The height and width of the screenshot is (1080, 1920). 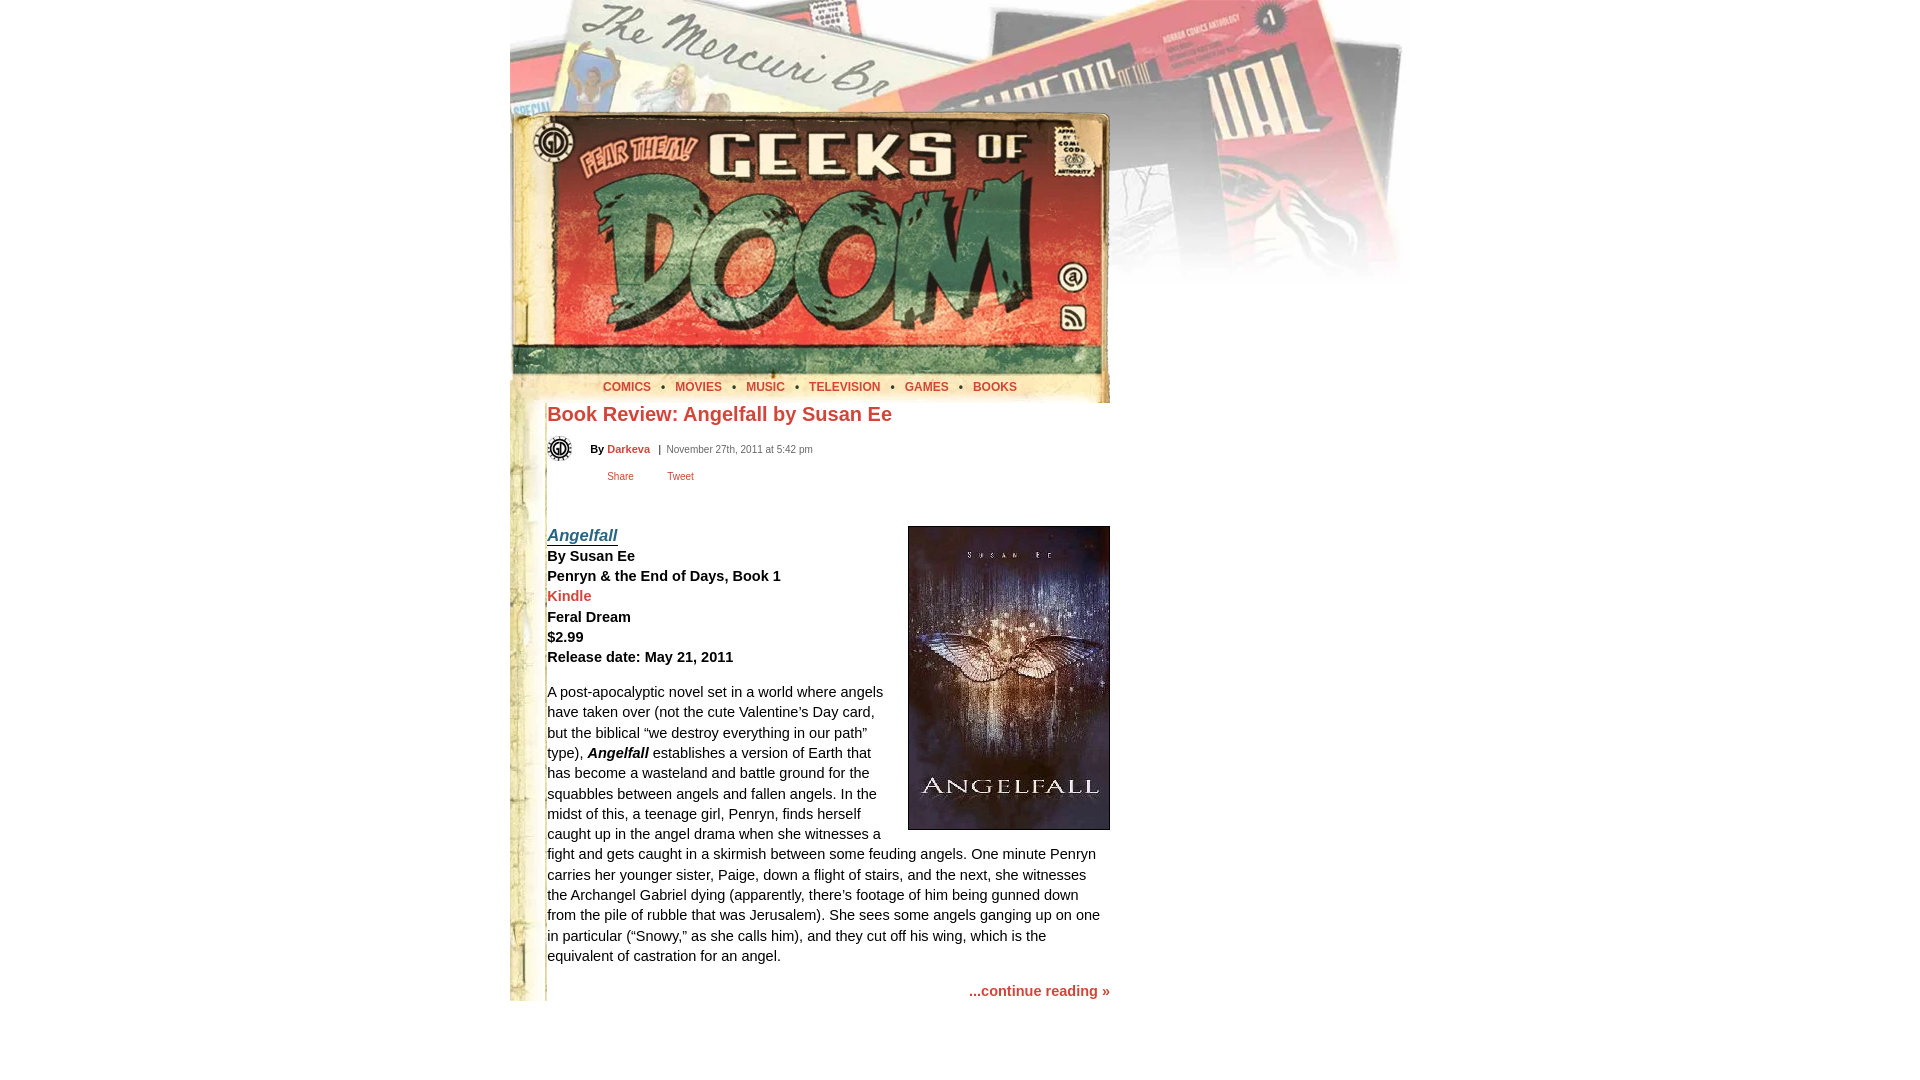 I want to click on Darkeva, so click(x=628, y=447).